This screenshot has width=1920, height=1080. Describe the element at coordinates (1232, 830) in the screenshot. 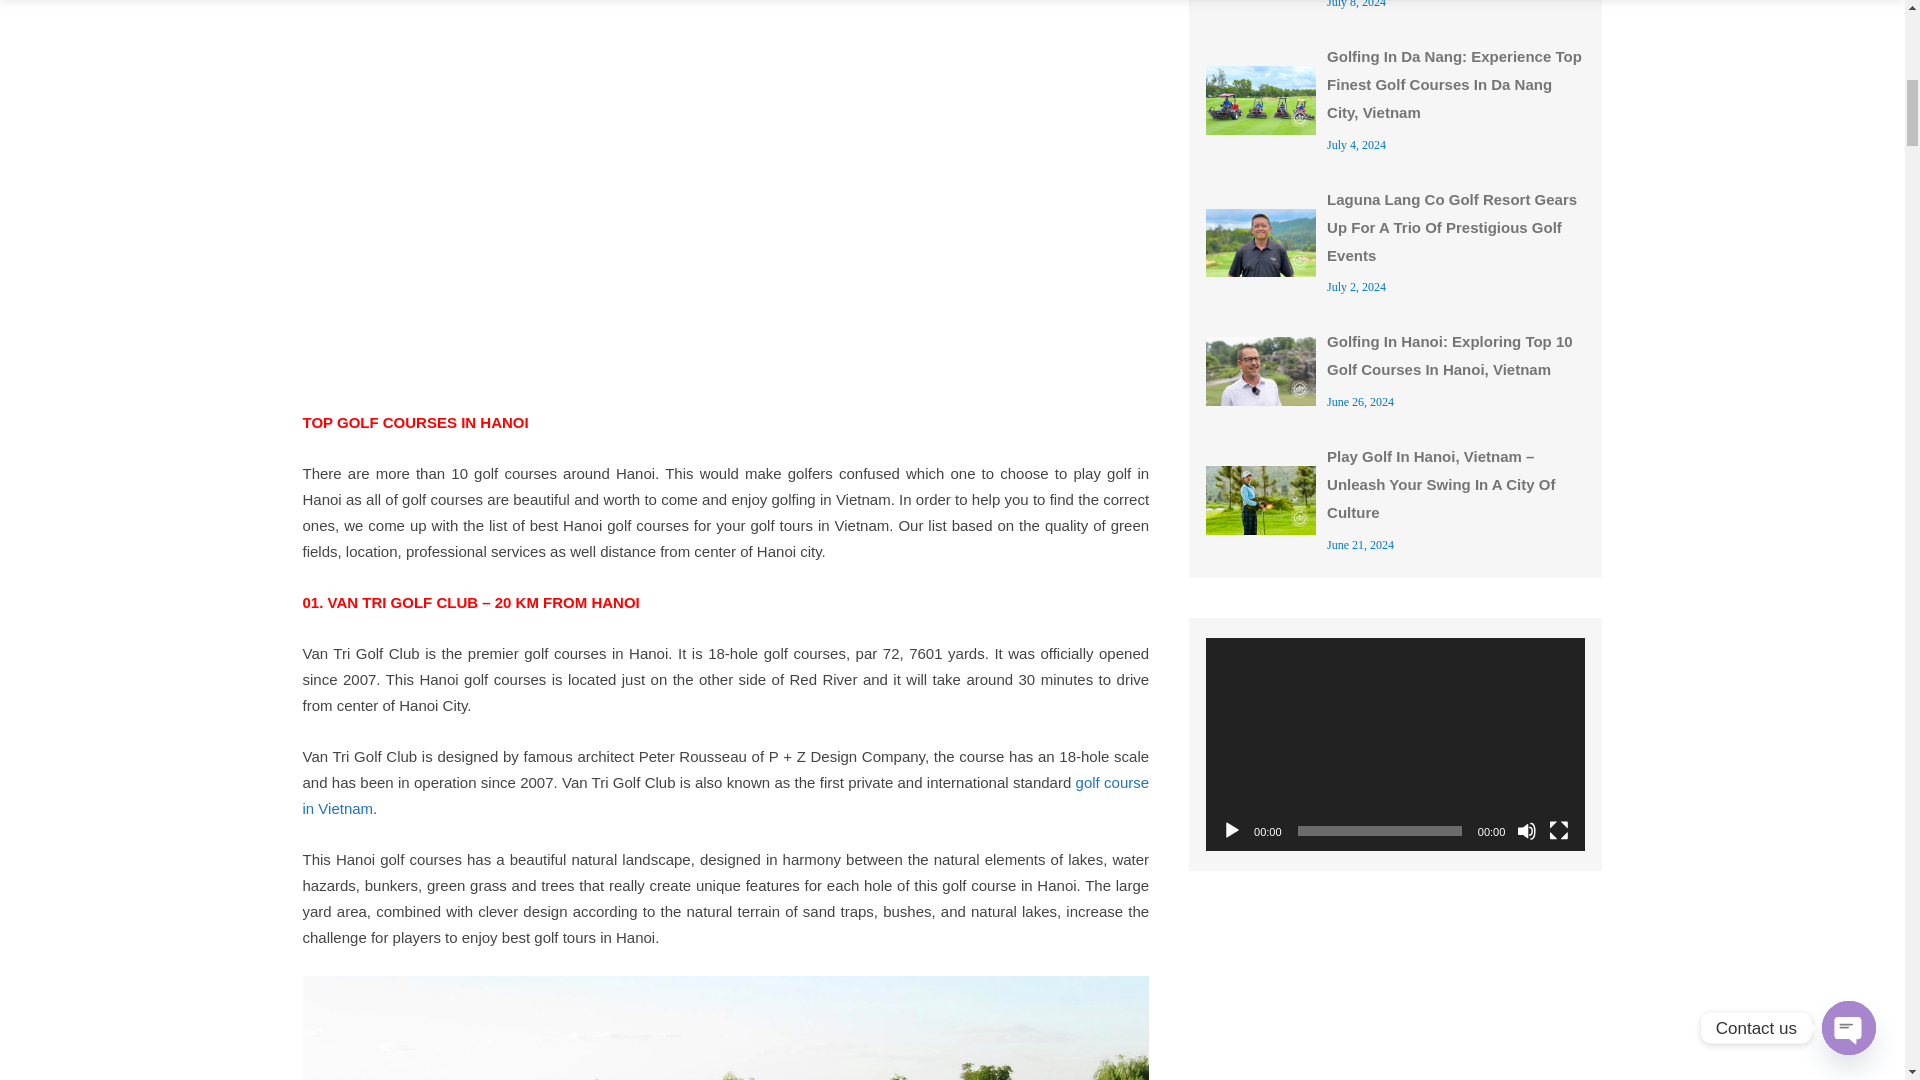

I see `Play` at that location.